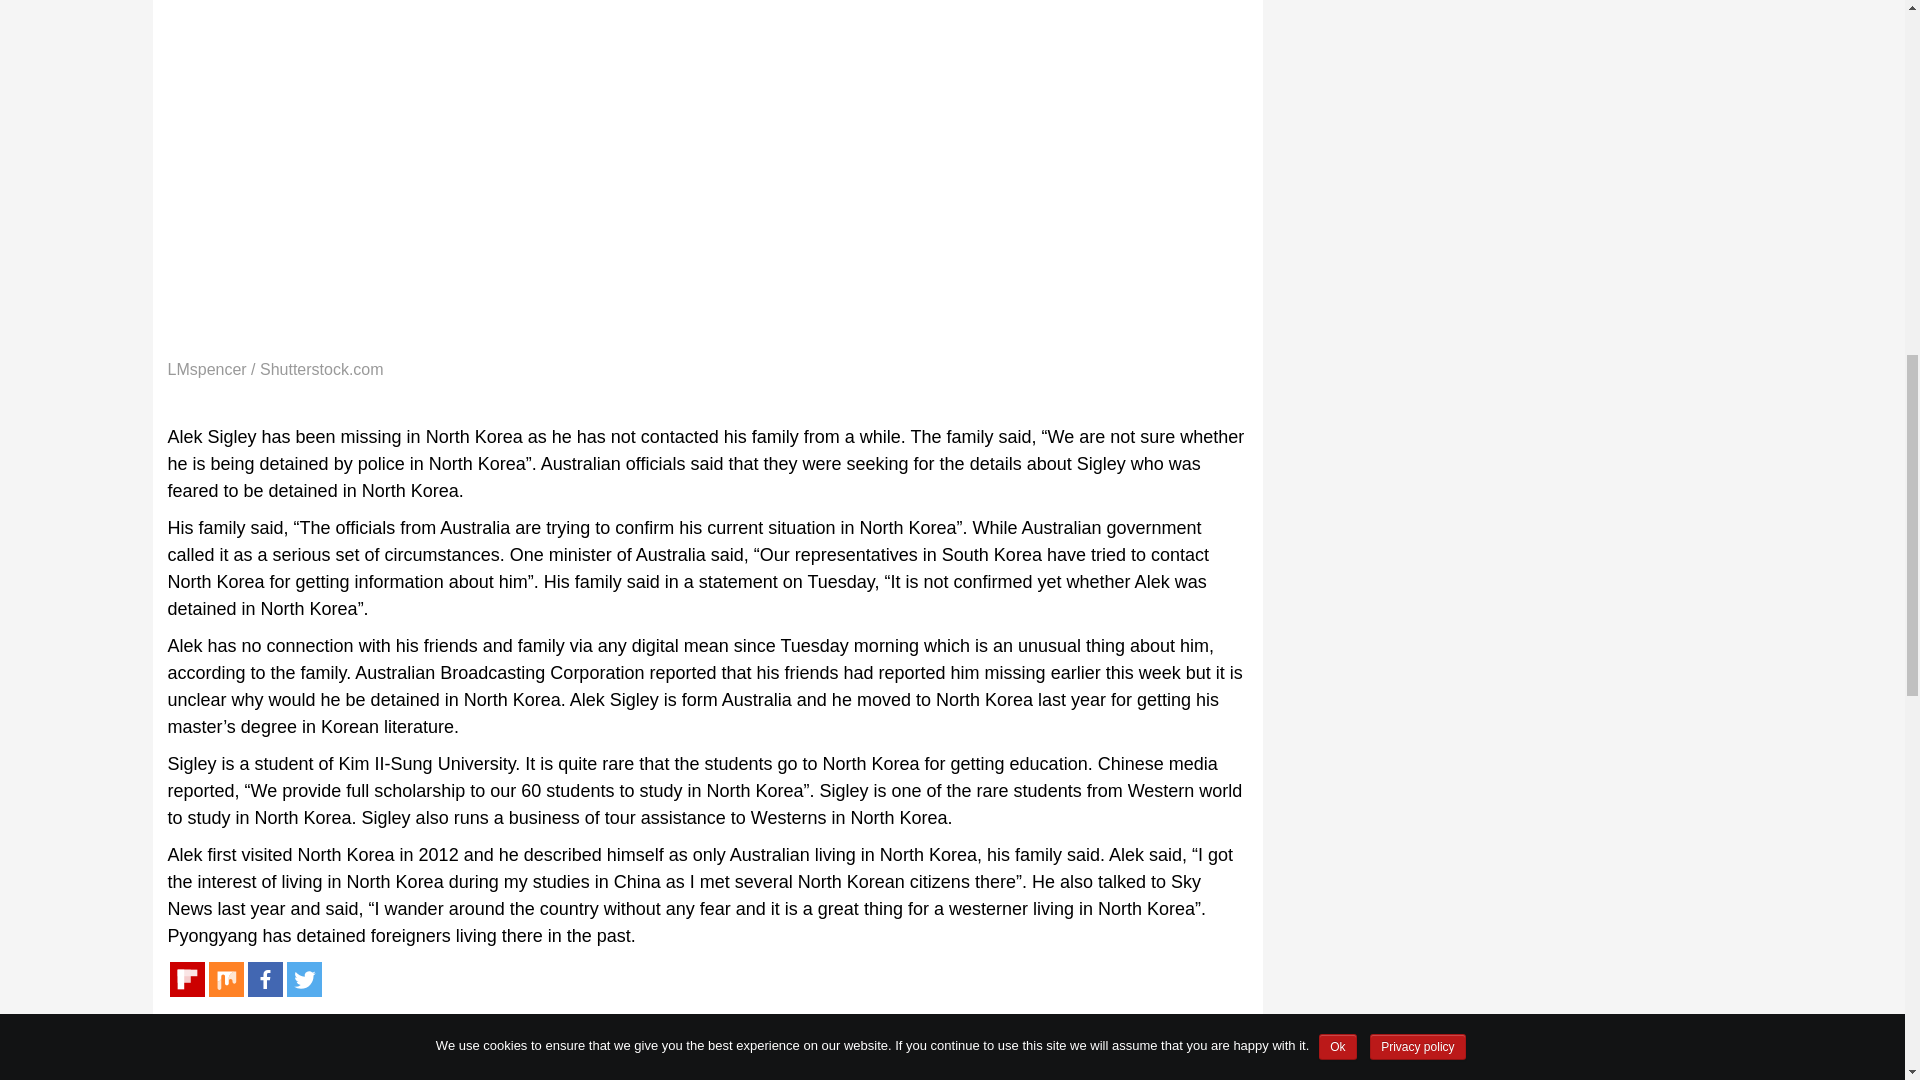  What do you see at coordinates (298, 1038) in the screenshot?
I see `Adyson Sipes` at bounding box center [298, 1038].